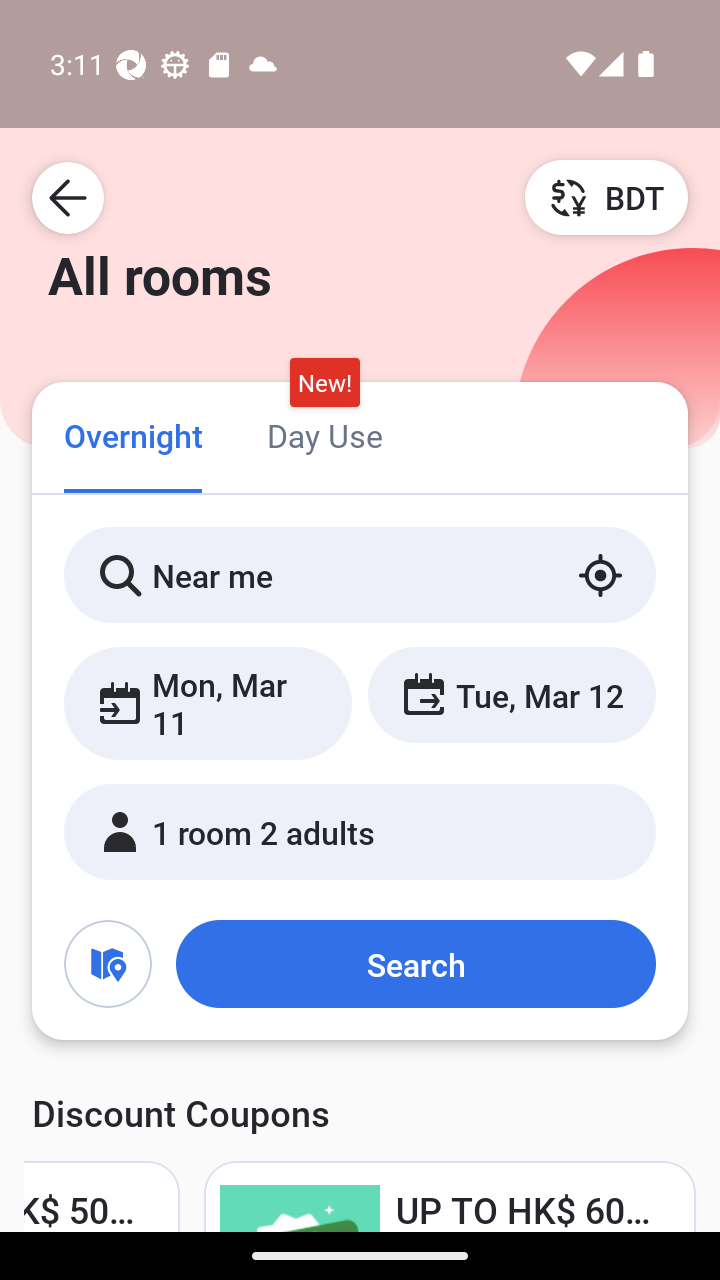 The width and height of the screenshot is (720, 1280). What do you see at coordinates (208, 703) in the screenshot?
I see `Mon, Mar 11` at bounding box center [208, 703].